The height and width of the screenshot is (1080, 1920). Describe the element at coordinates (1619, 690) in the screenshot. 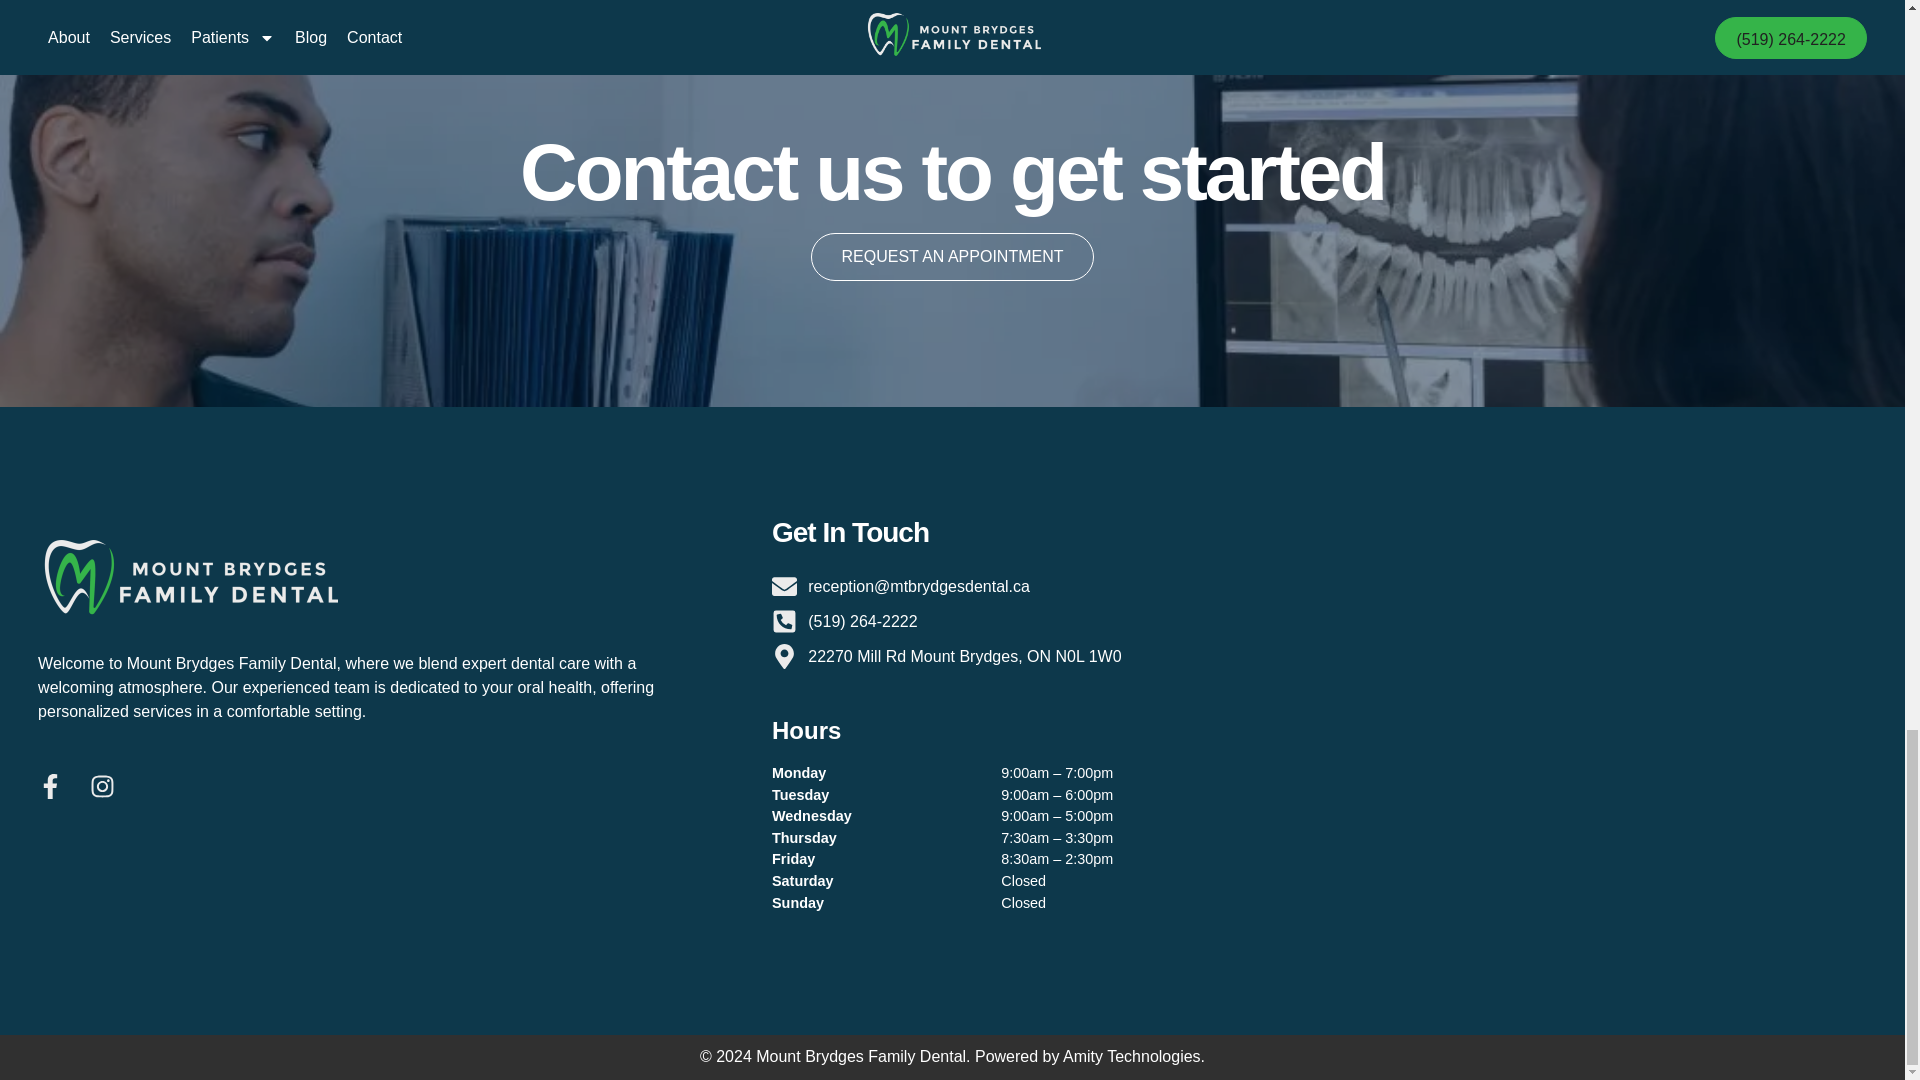

I see `mount brydges family dental` at that location.